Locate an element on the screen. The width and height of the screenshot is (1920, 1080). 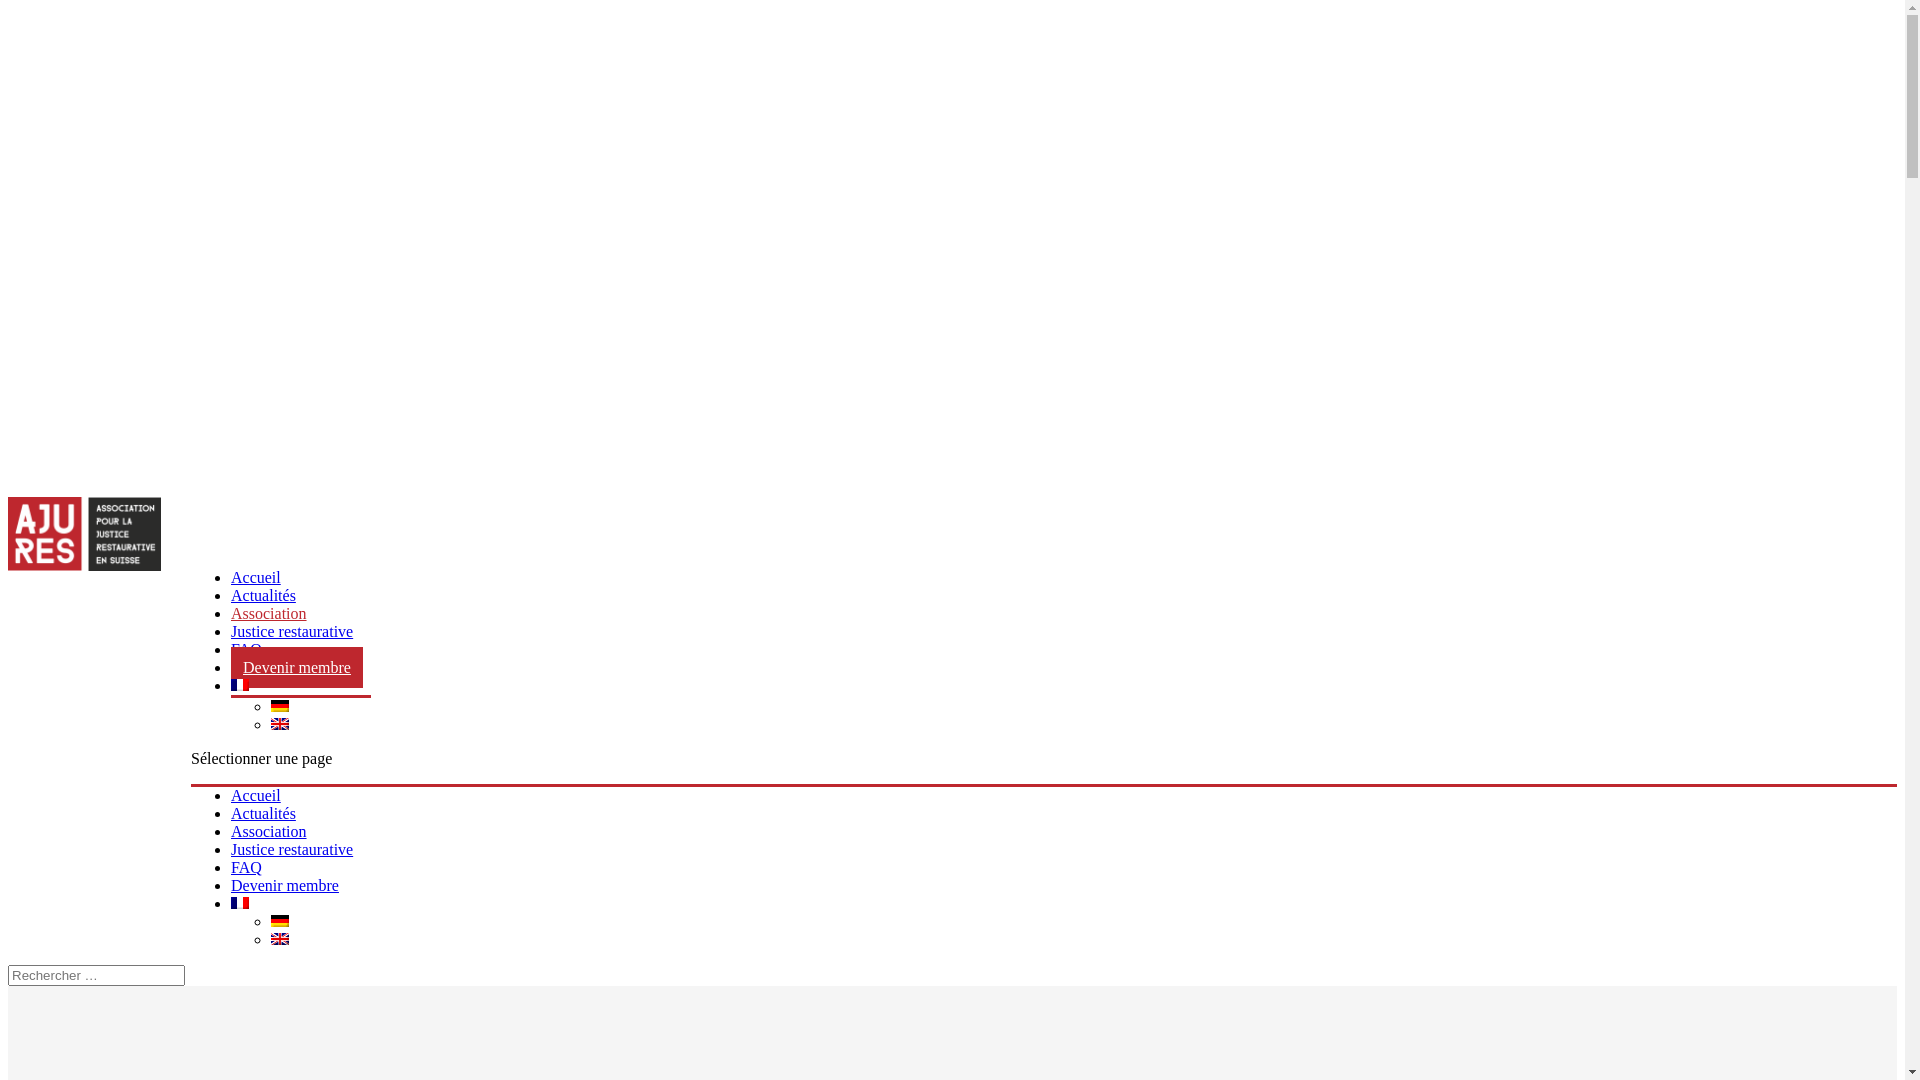
FAQ is located at coordinates (246, 650).